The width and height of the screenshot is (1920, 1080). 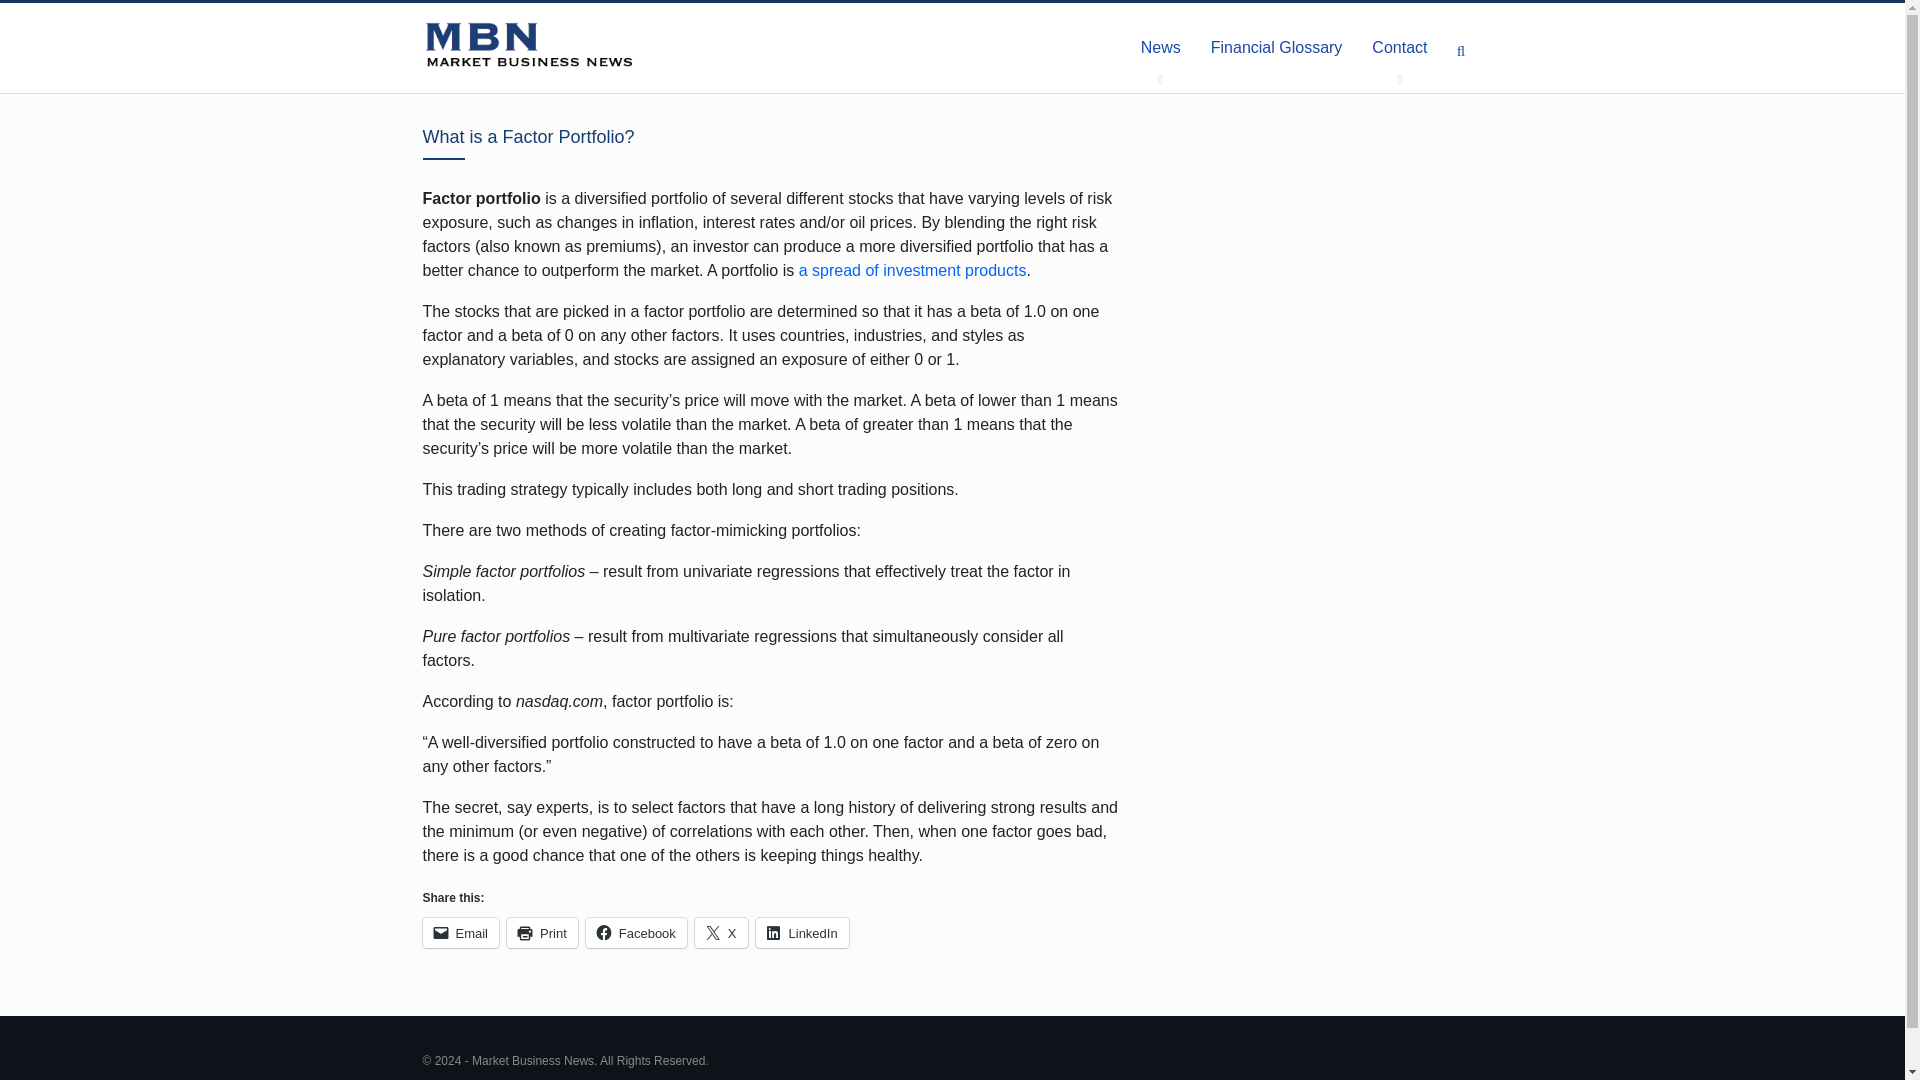 What do you see at coordinates (802, 933) in the screenshot?
I see `Click to share on LinkedIn` at bounding box center [802, 933].